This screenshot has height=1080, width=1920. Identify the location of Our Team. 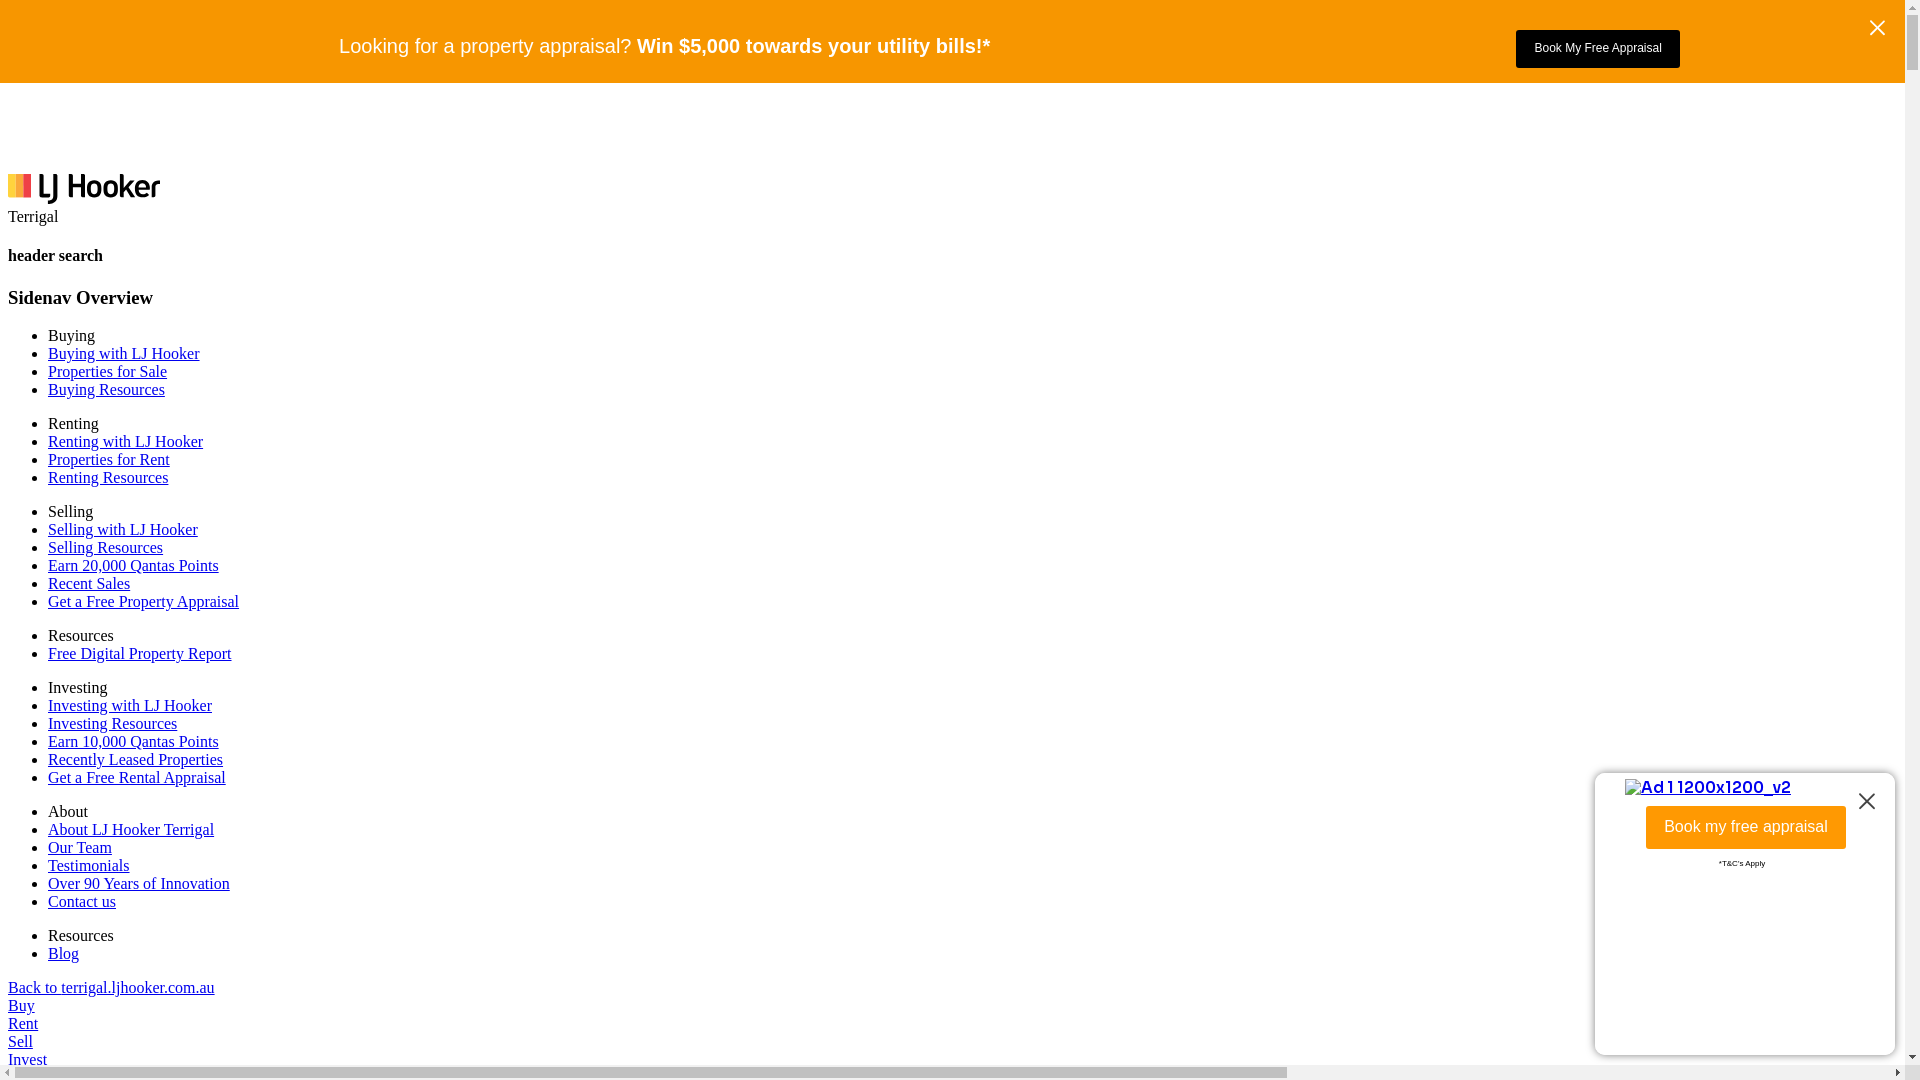
(80, 848).